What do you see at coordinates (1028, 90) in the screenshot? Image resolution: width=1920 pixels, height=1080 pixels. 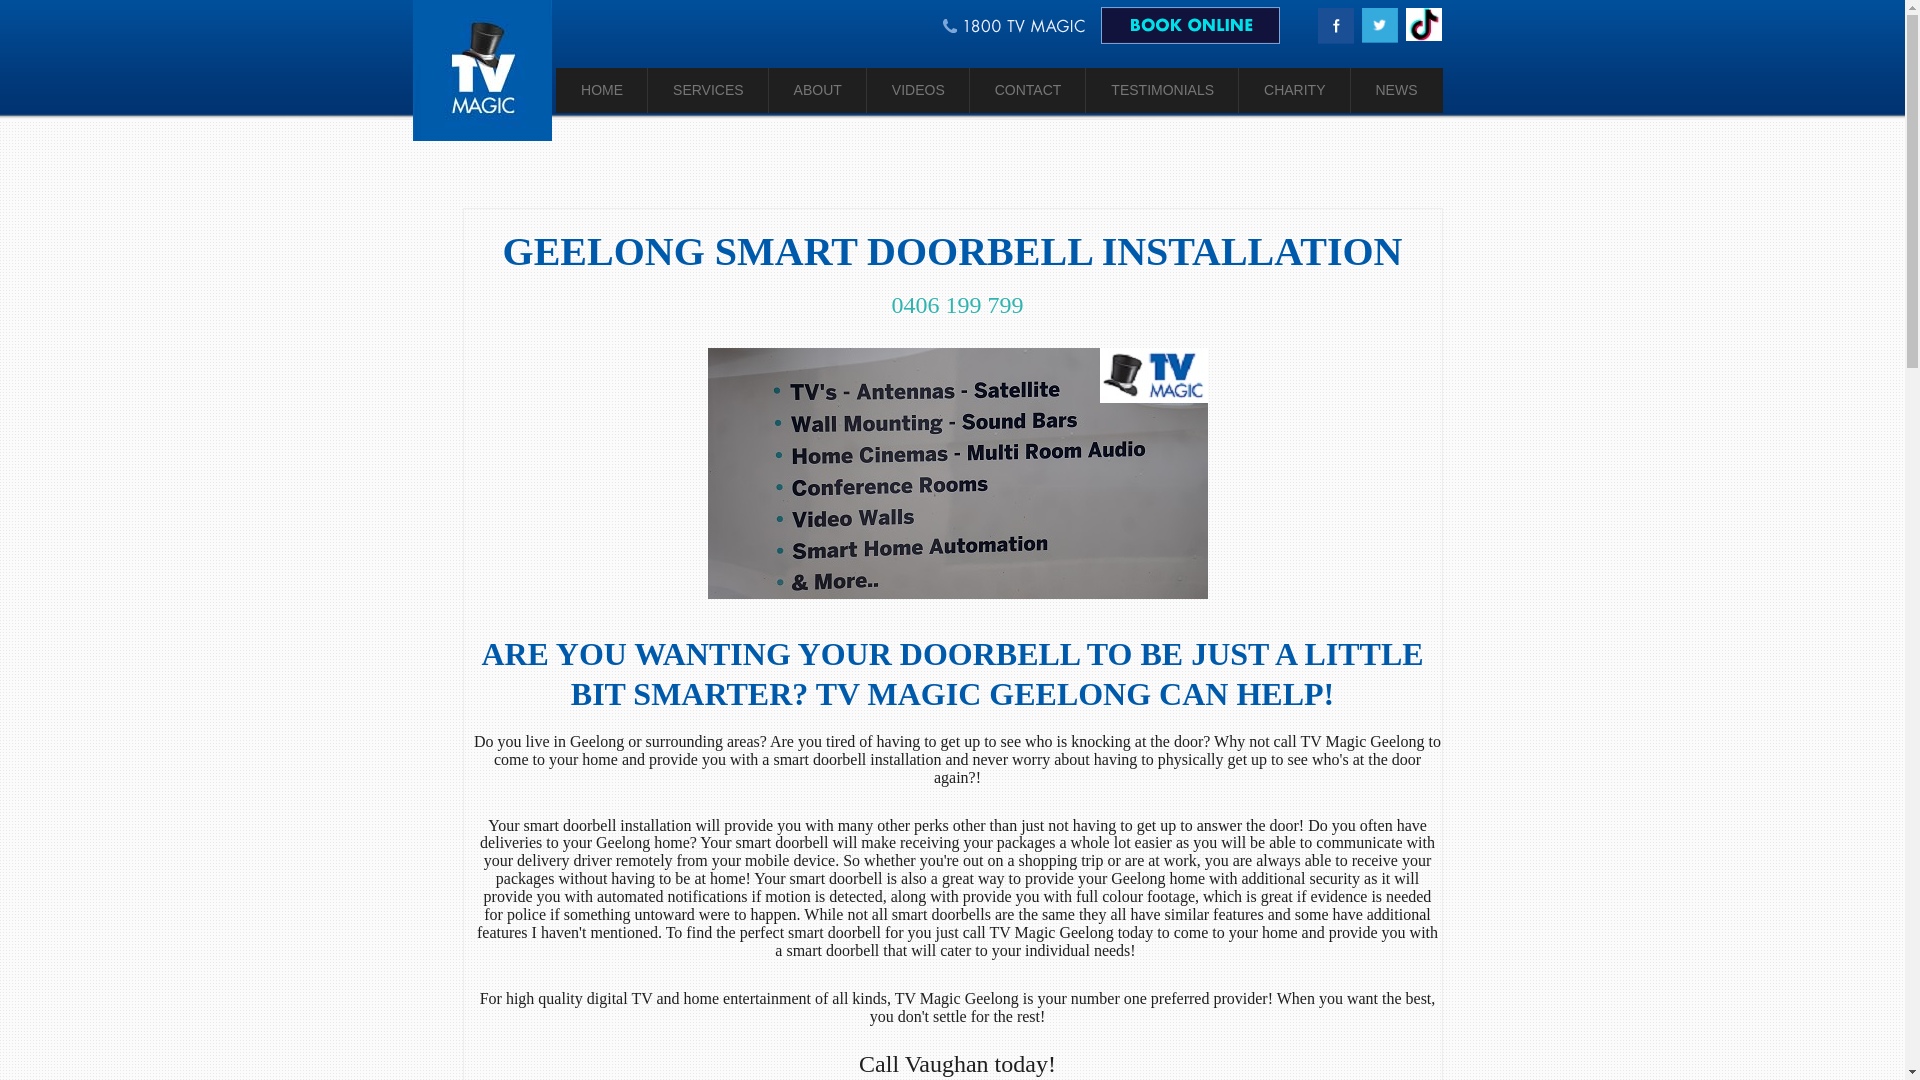 I see `CONTACT` at bounding box center [1028, 90].